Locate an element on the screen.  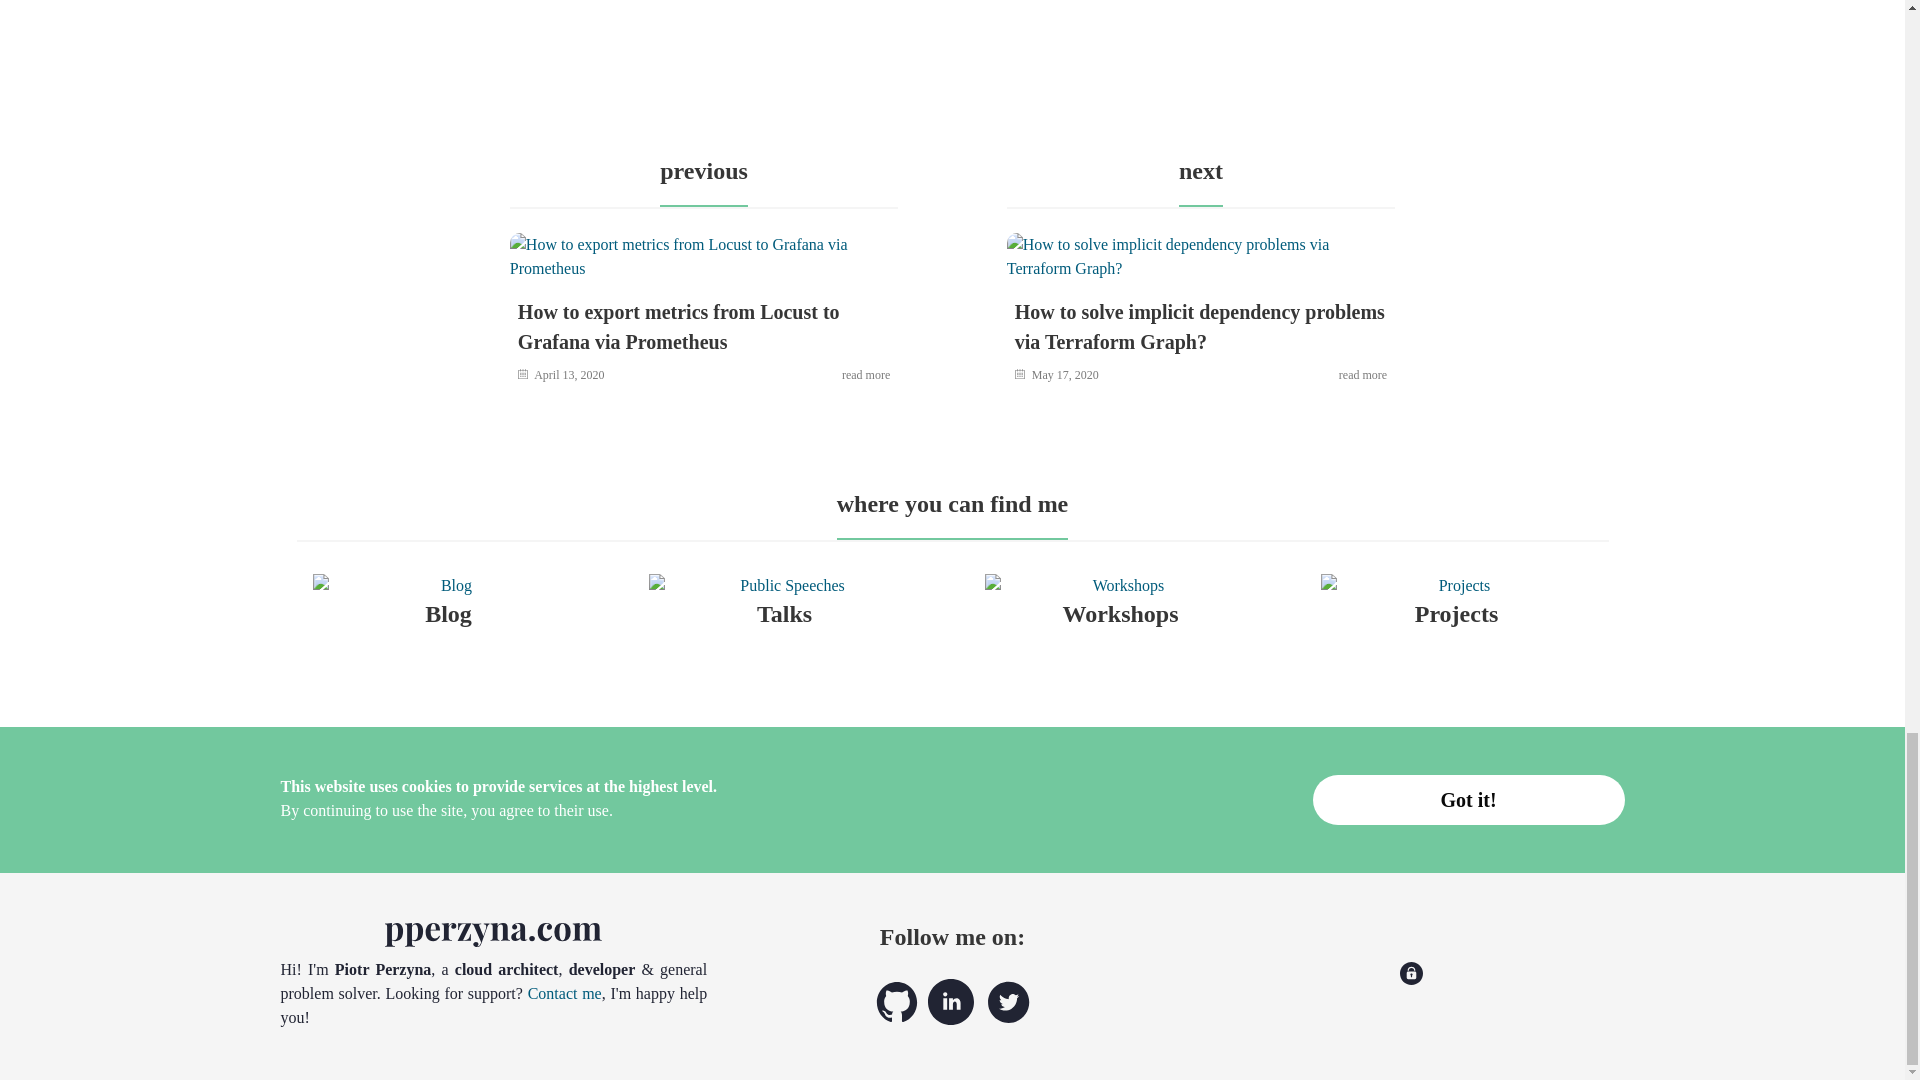
GitHub is located at coordinates (896, 1019).